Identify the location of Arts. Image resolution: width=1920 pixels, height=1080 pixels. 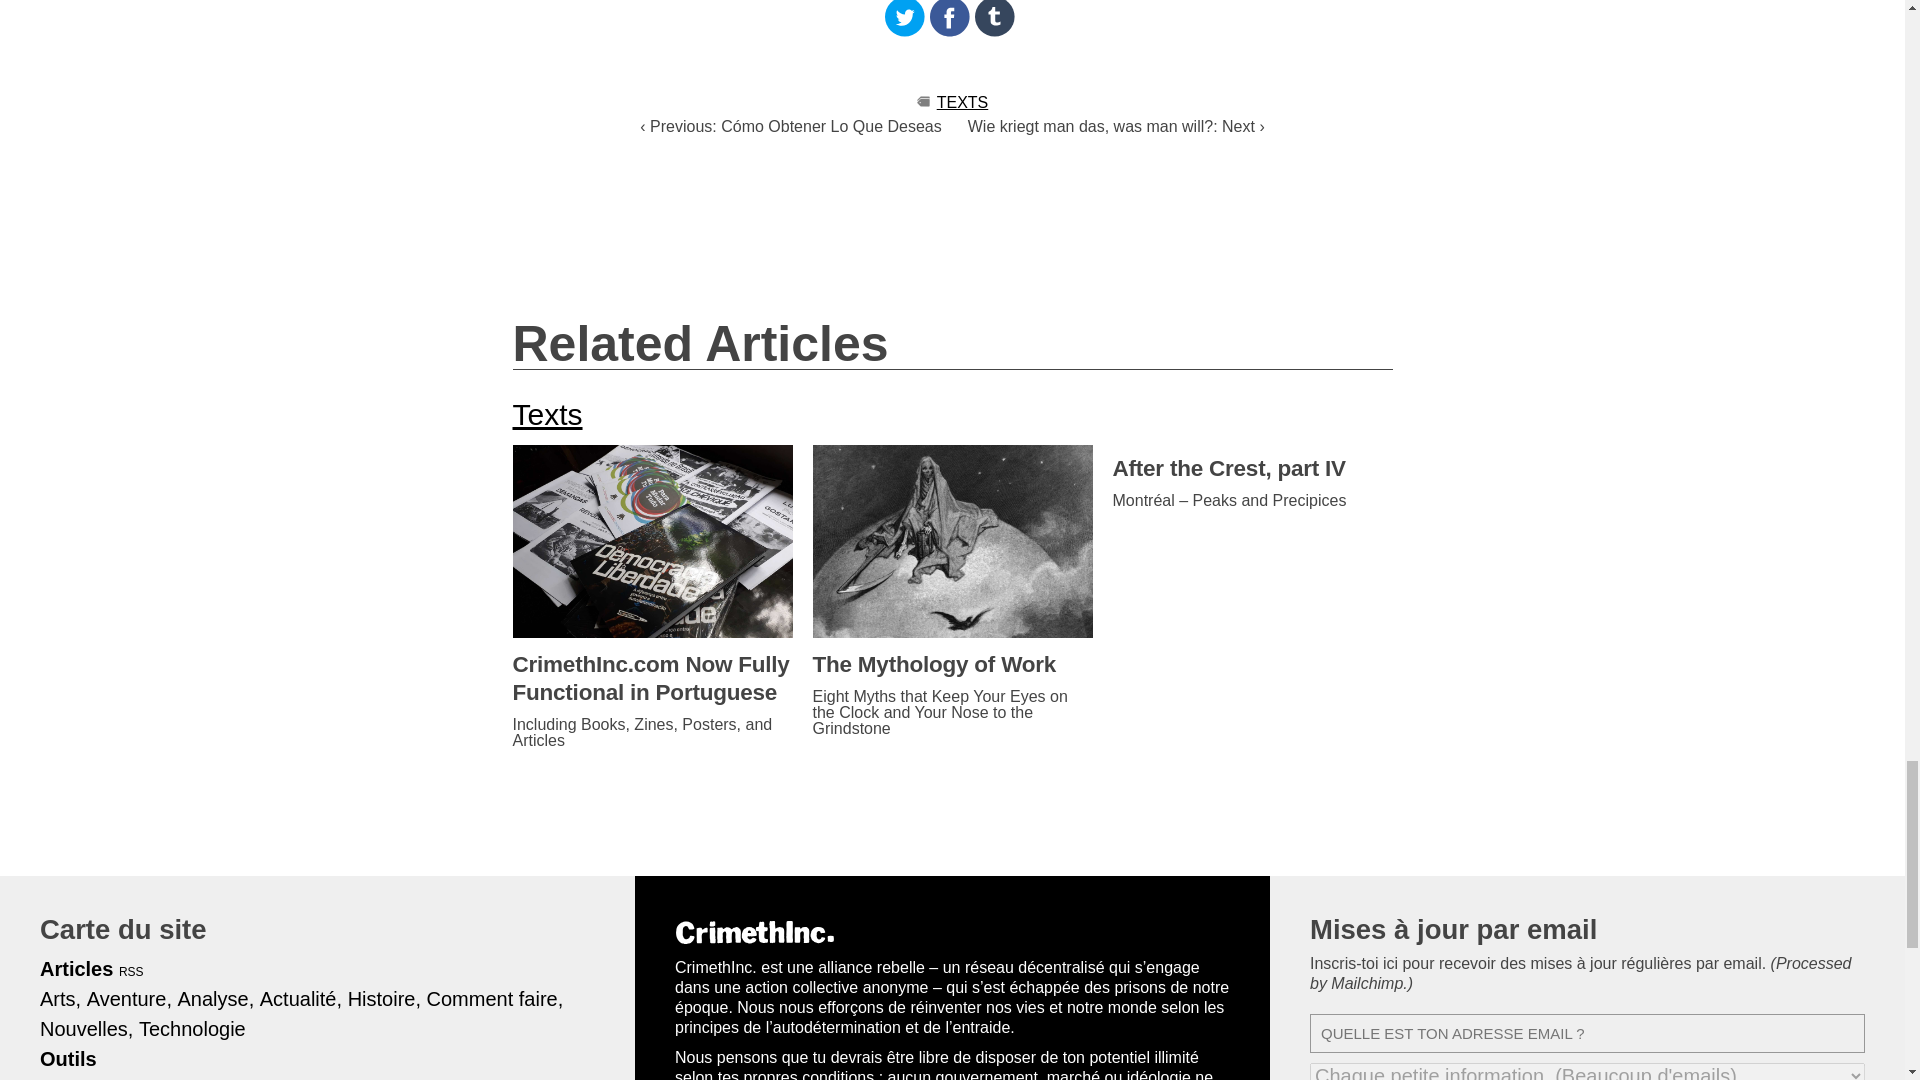
(60, 998).